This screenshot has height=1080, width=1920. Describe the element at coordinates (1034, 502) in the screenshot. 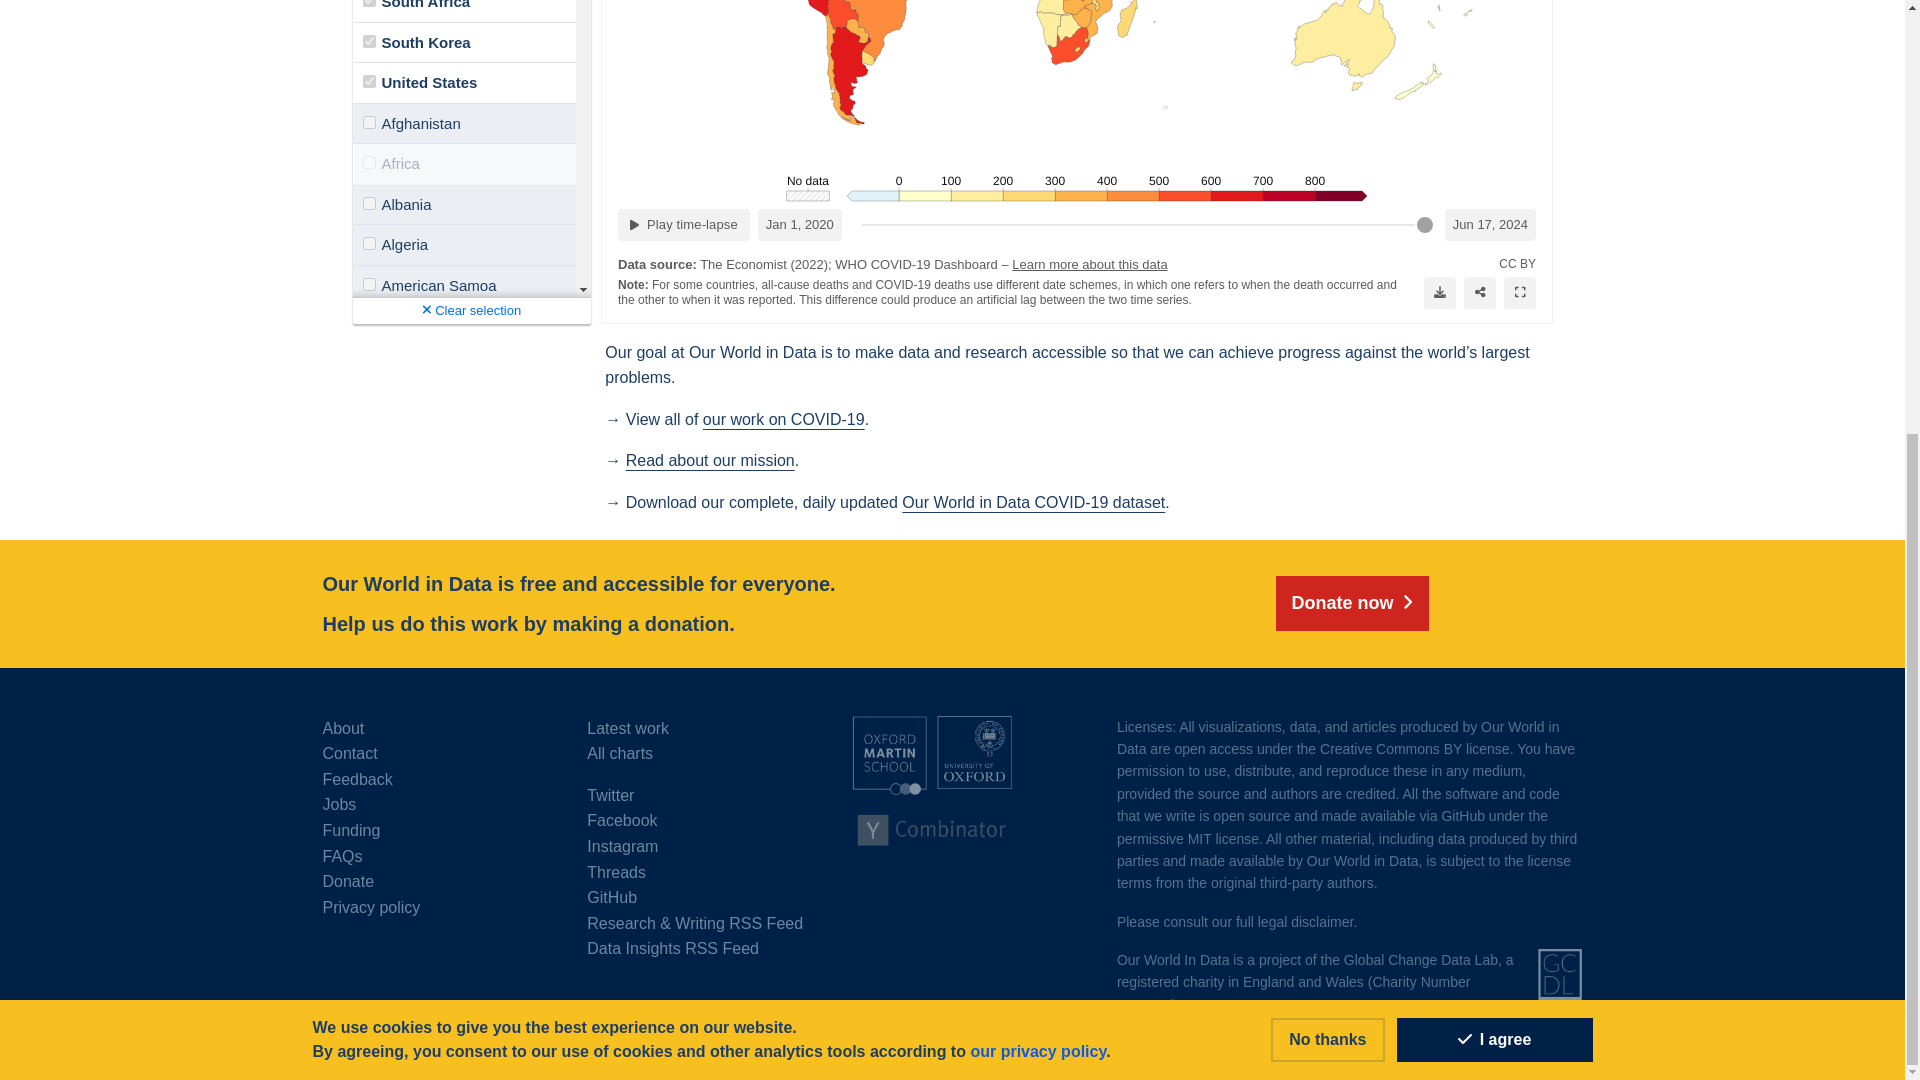

I see `Our World in Data COVID-19 dataset` at that location.